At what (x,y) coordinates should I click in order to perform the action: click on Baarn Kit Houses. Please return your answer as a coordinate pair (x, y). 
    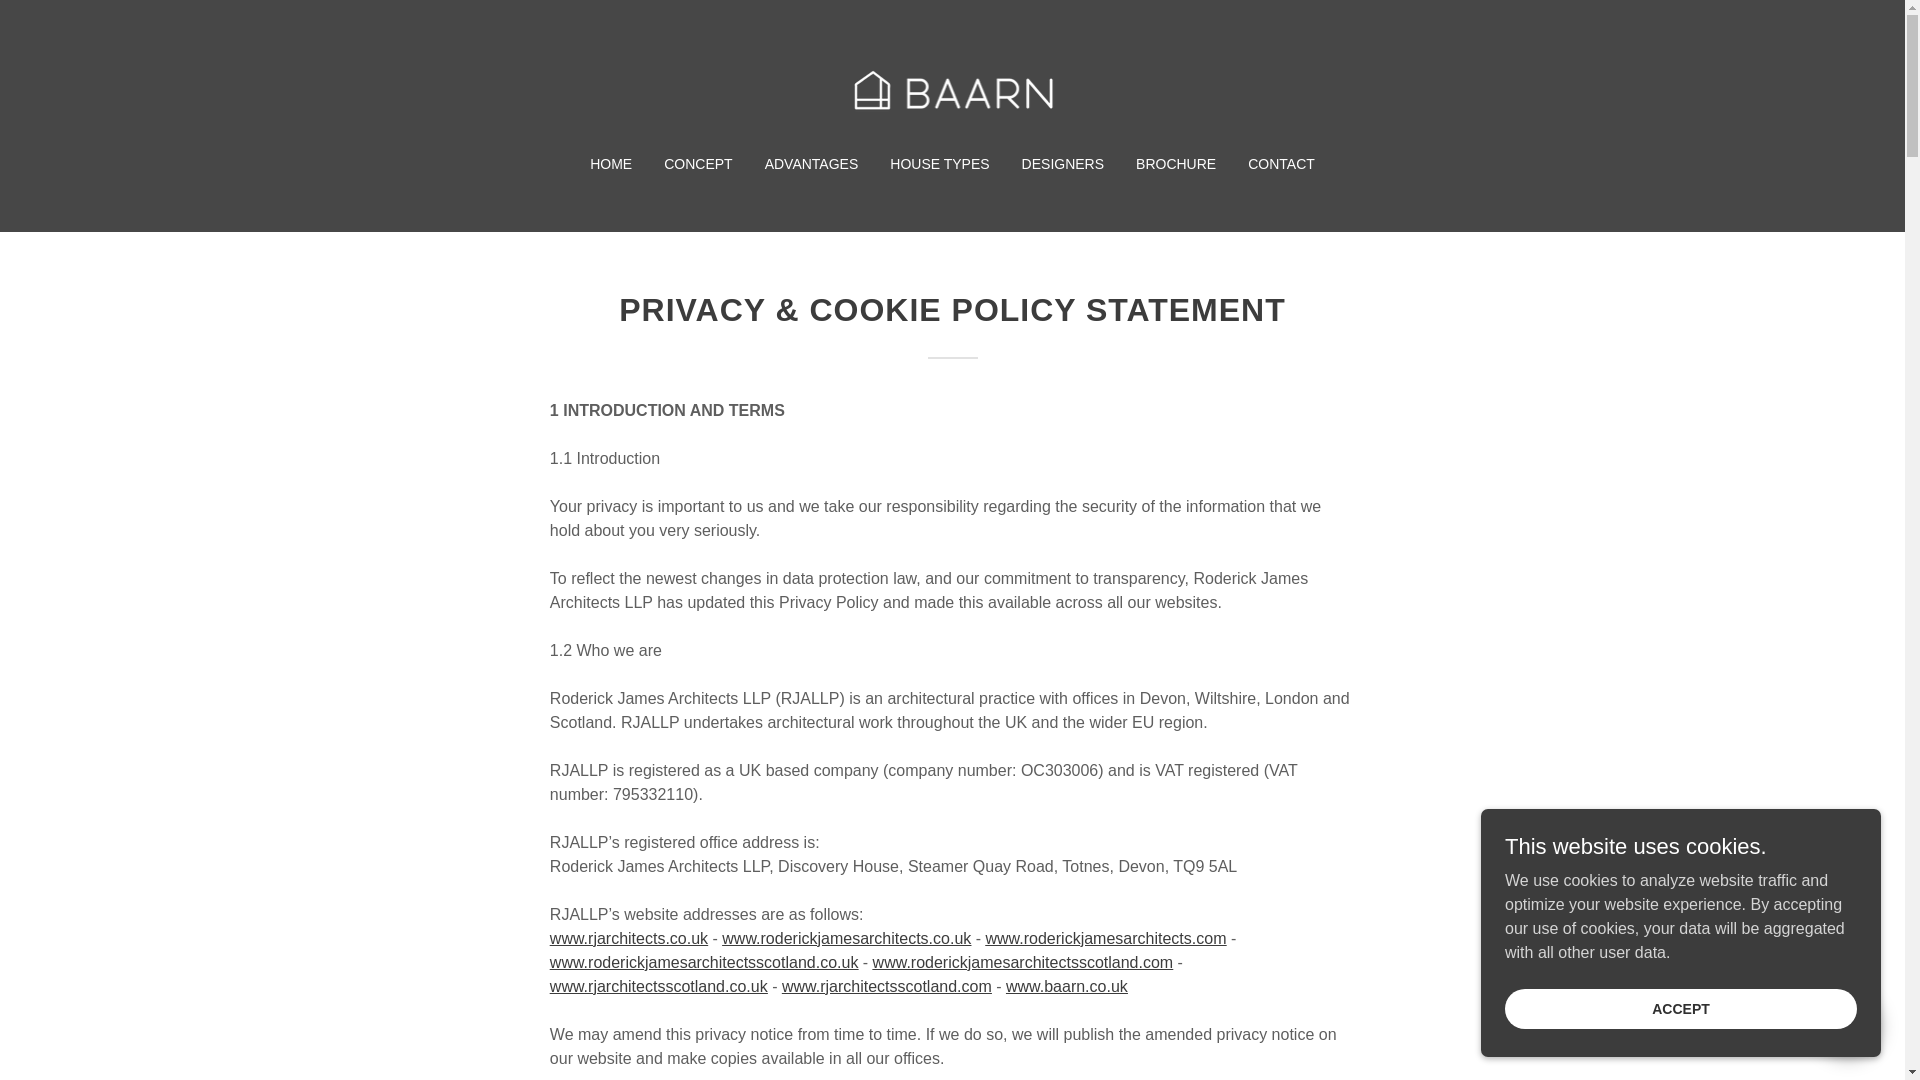
    Looking at the image, I should click on (952, 90).